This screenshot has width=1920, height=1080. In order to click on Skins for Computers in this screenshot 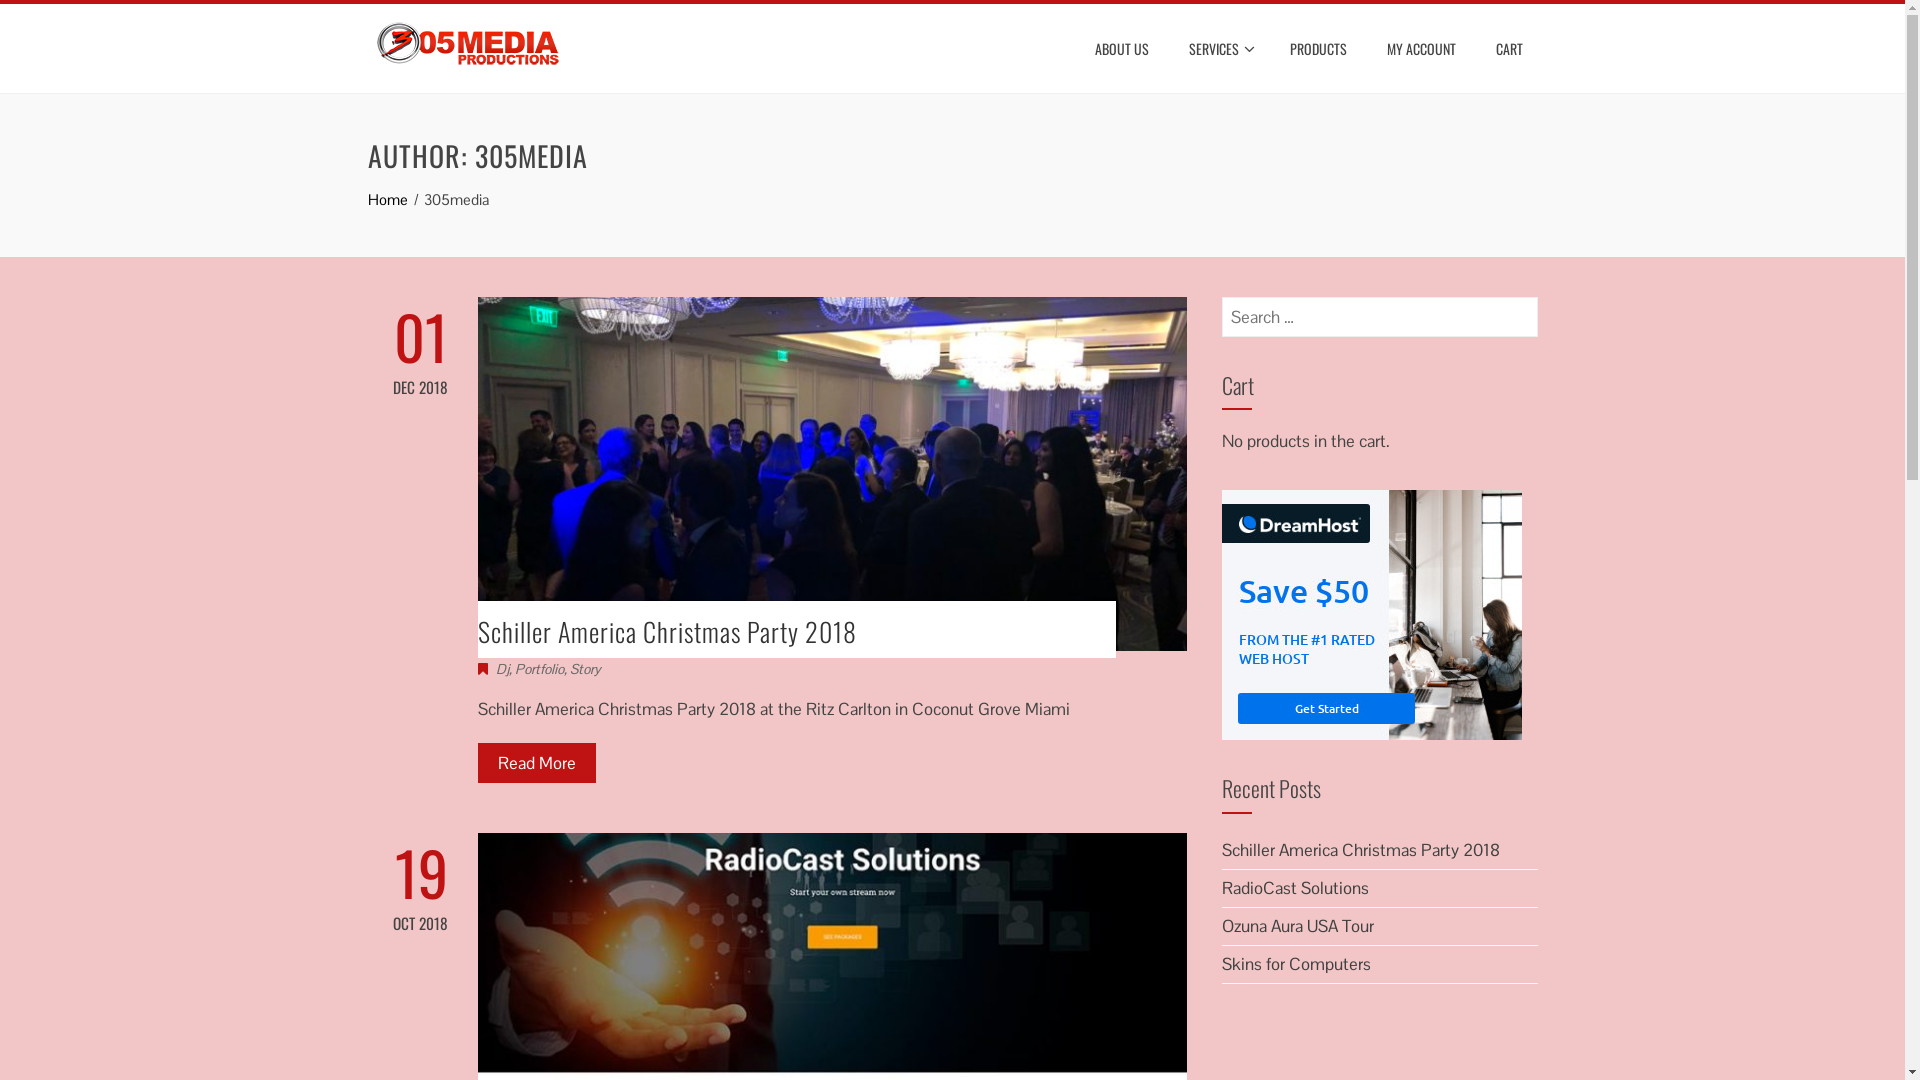, I will do `click(1296, 964)`.